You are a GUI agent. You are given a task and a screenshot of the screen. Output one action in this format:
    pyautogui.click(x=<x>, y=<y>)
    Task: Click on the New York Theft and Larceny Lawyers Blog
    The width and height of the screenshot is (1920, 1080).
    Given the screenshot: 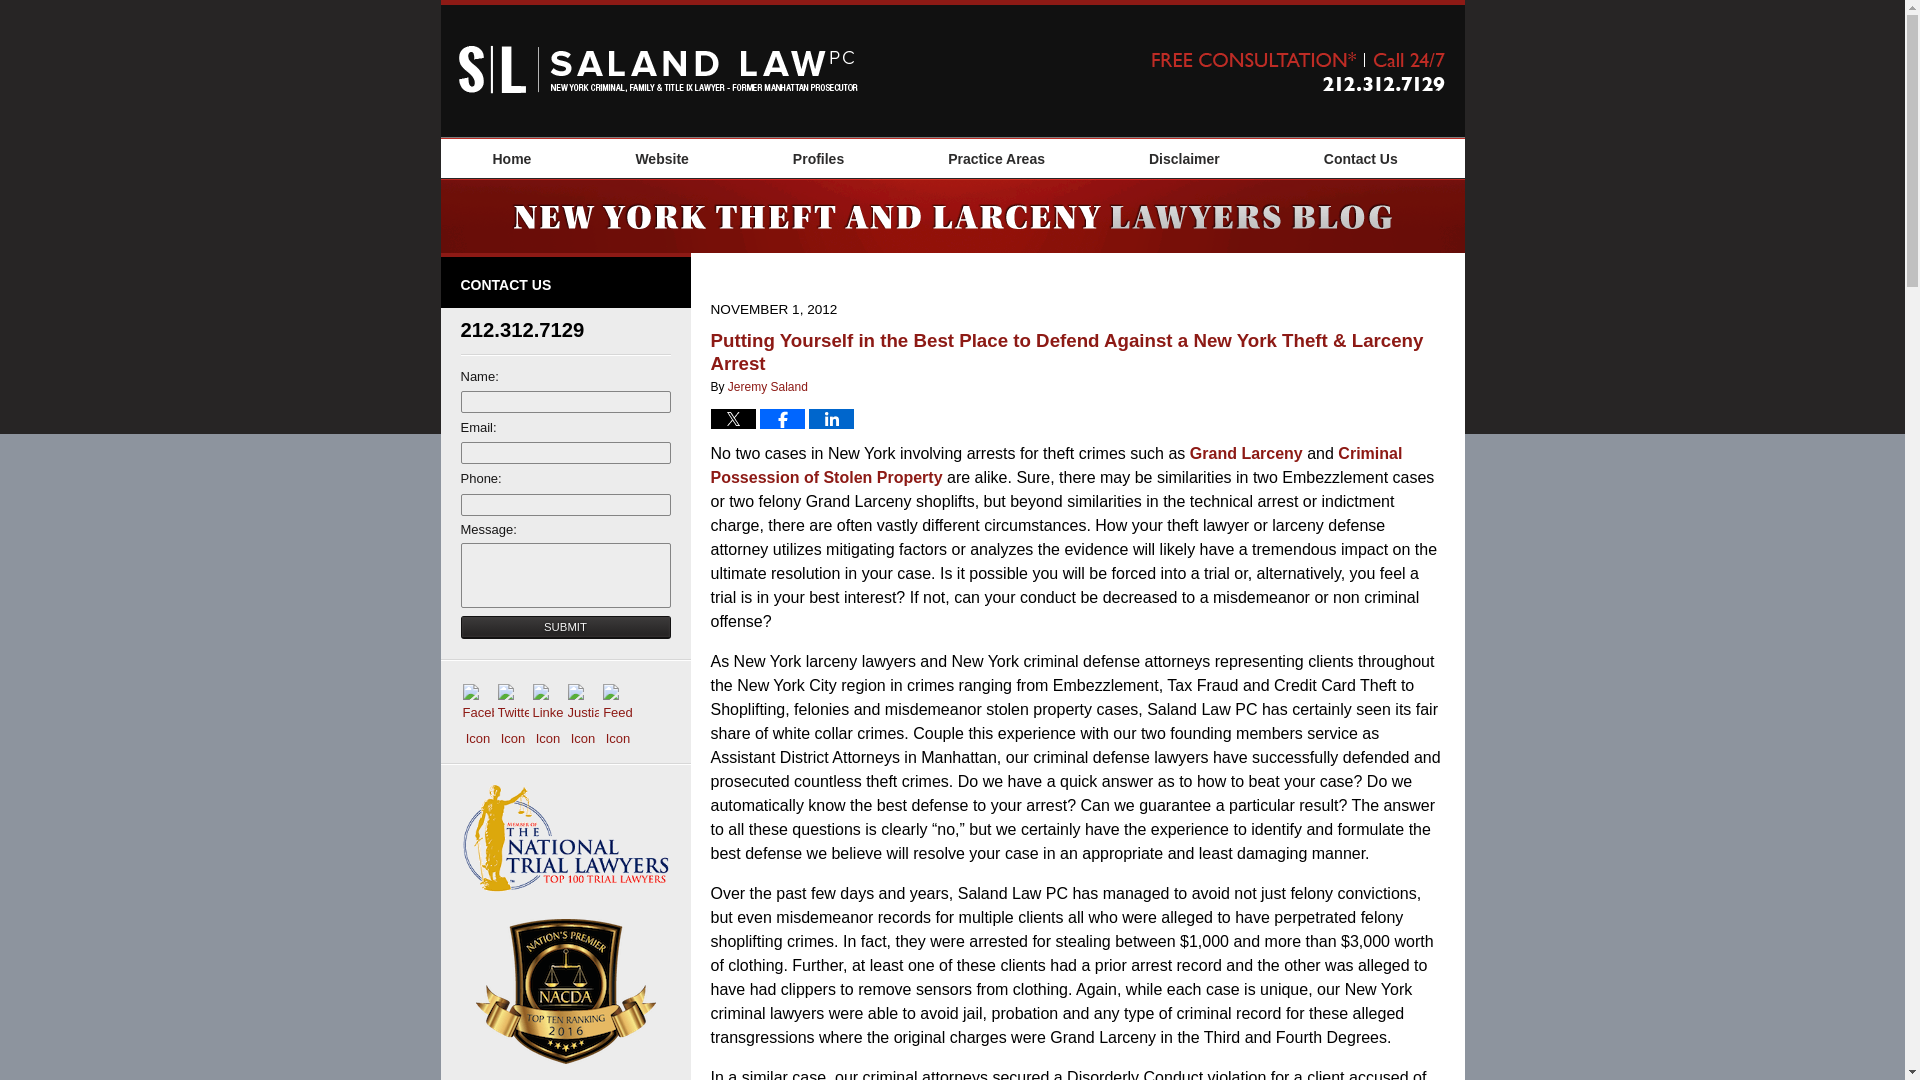 What is the action you would take?
    pyautogui.click(x=657, y=69)
    